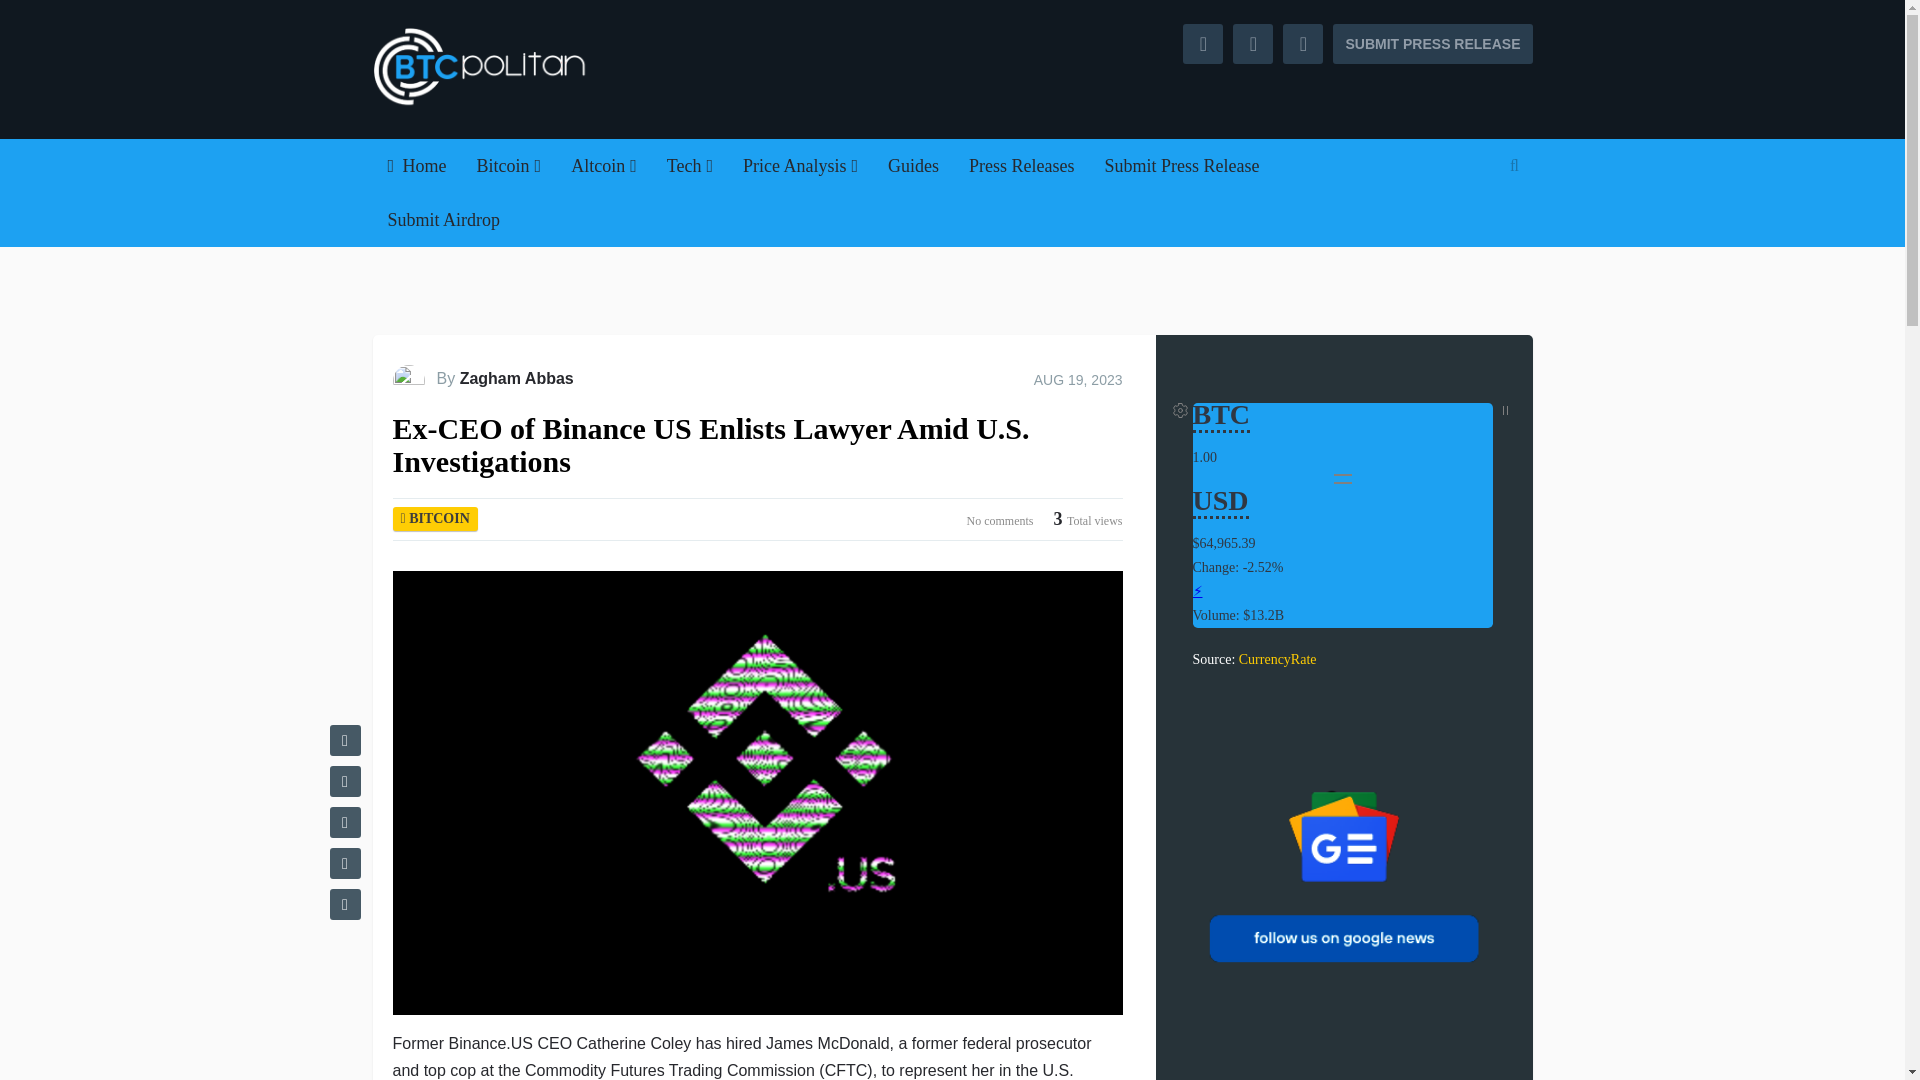  Describe the element at coordinates (914, 166) in the screenshot. I see `Guides` at that location.